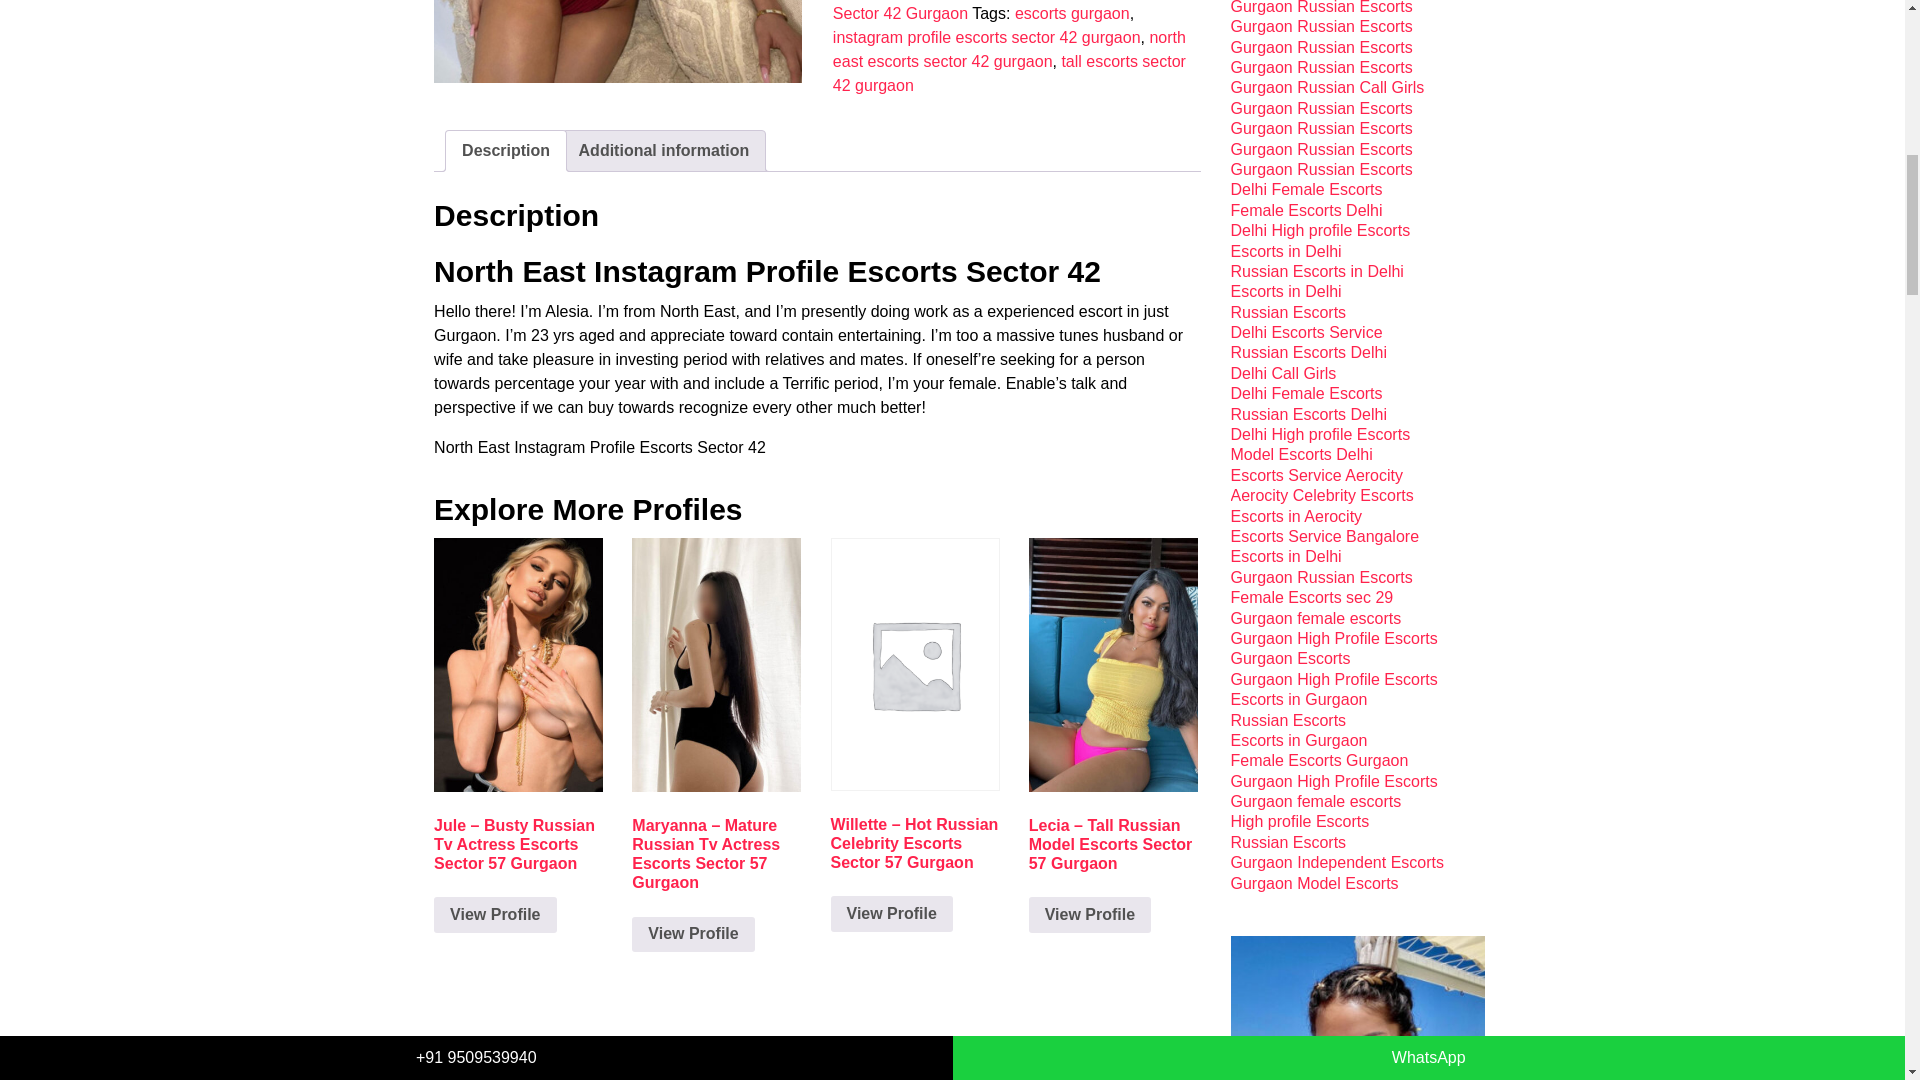 The width and height of the screenshot is (1920, 1080). I want to click on Additional information, so click(664, 150).